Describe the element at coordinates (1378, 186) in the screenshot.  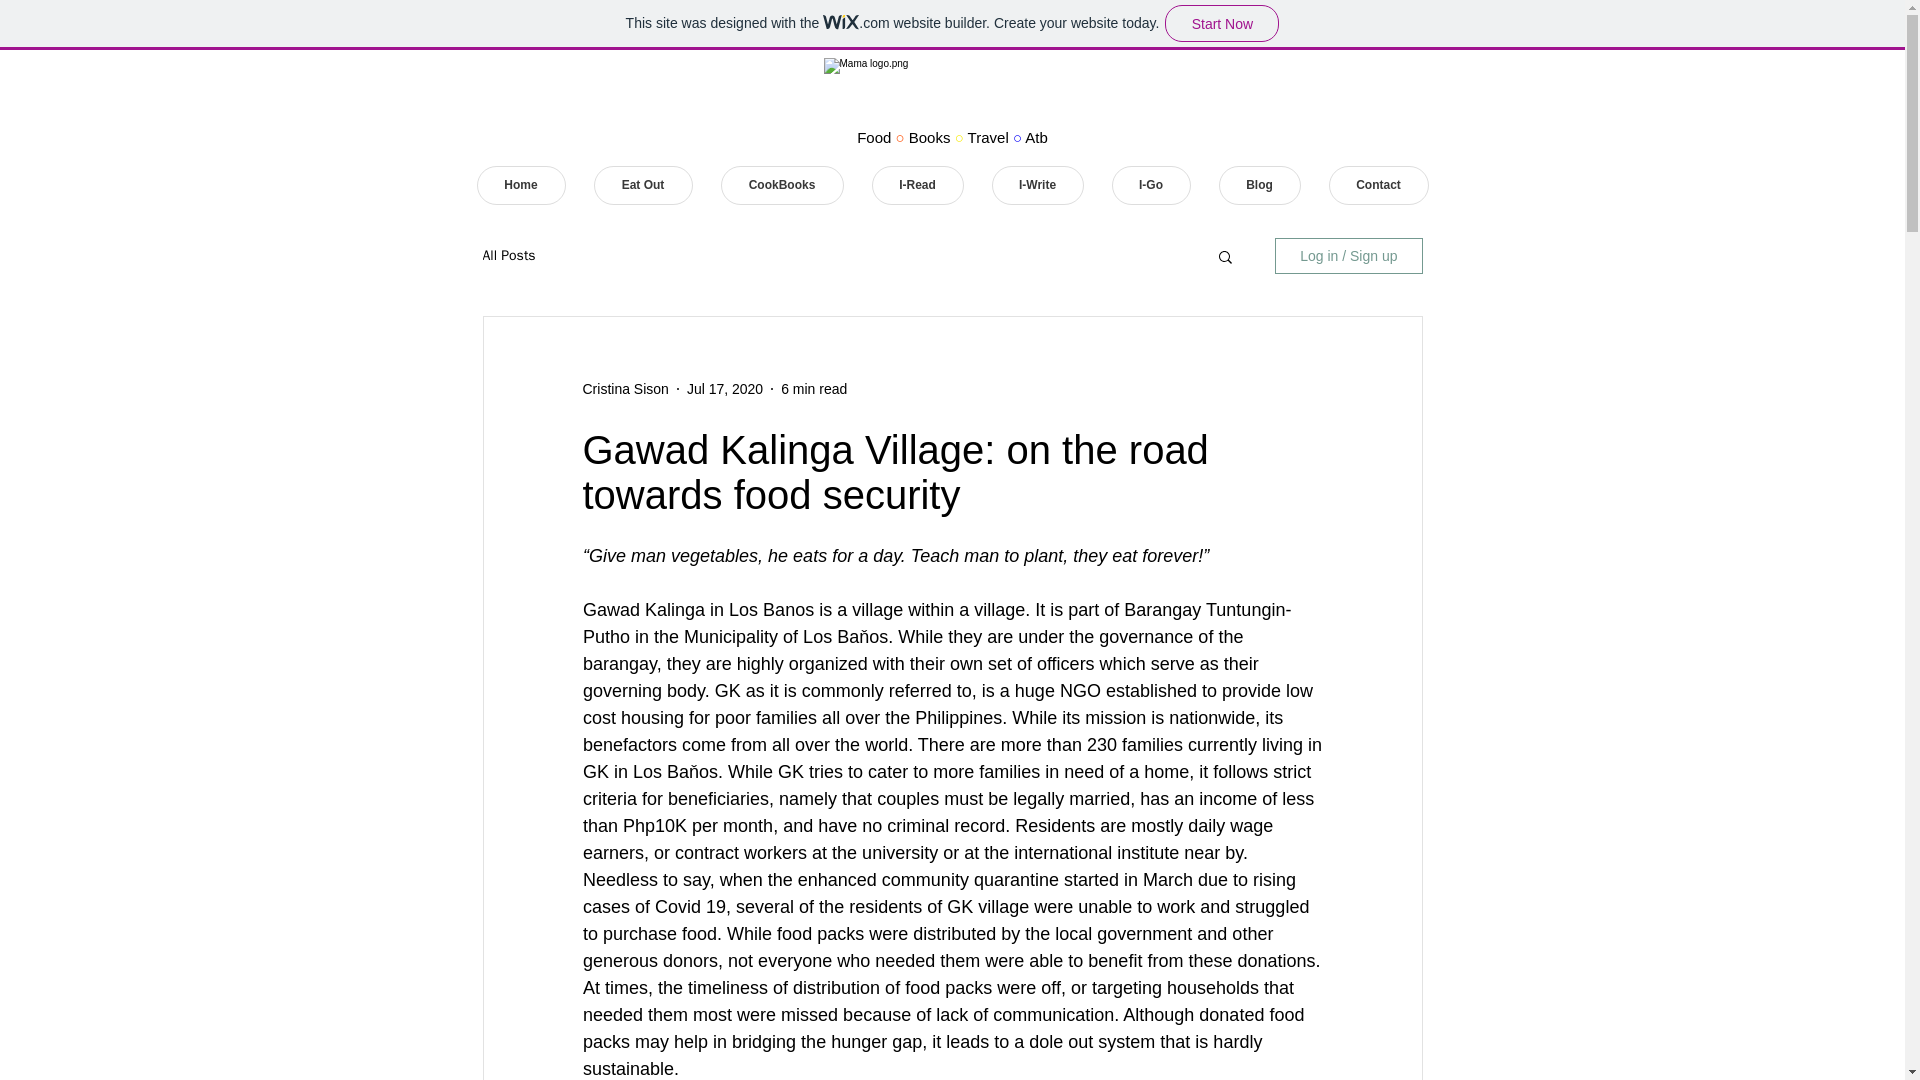
I see `Contact` at that location.